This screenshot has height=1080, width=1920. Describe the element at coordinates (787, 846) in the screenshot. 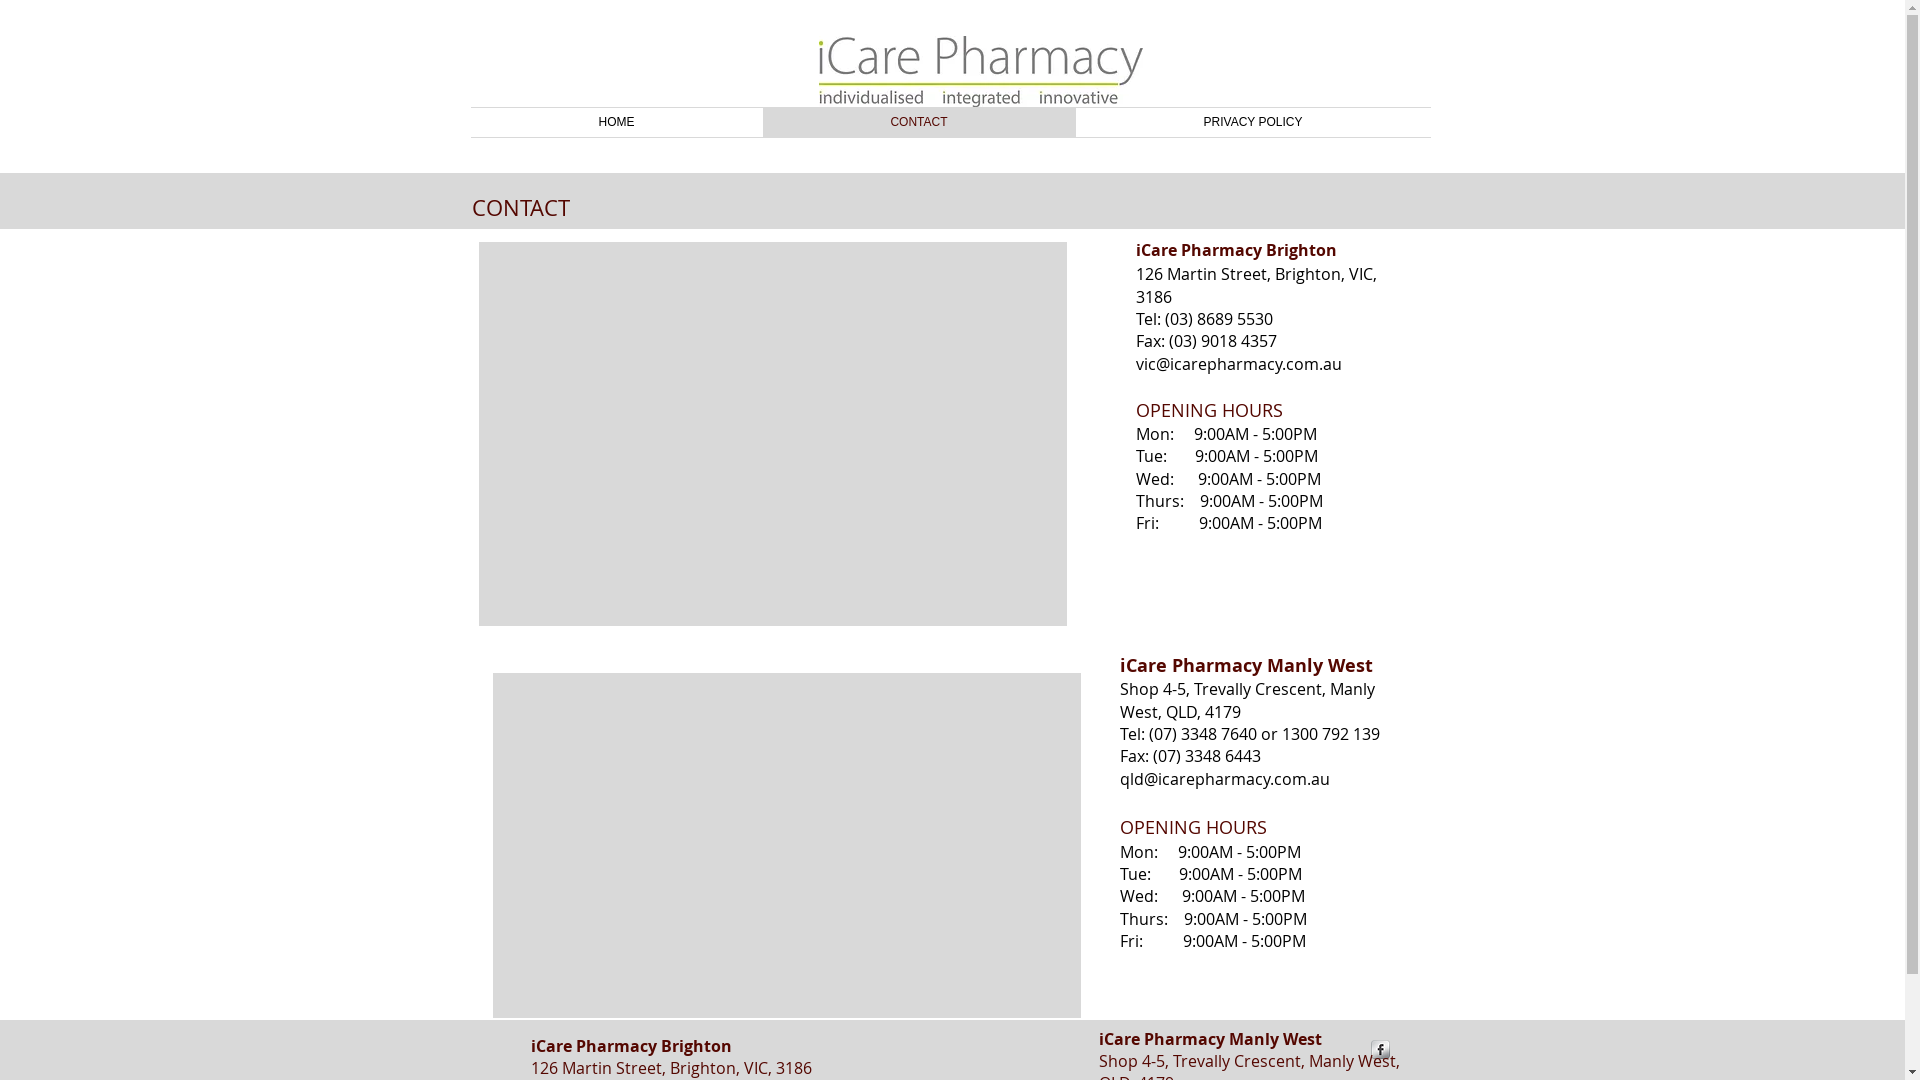

I see `Google Maps` at that location.